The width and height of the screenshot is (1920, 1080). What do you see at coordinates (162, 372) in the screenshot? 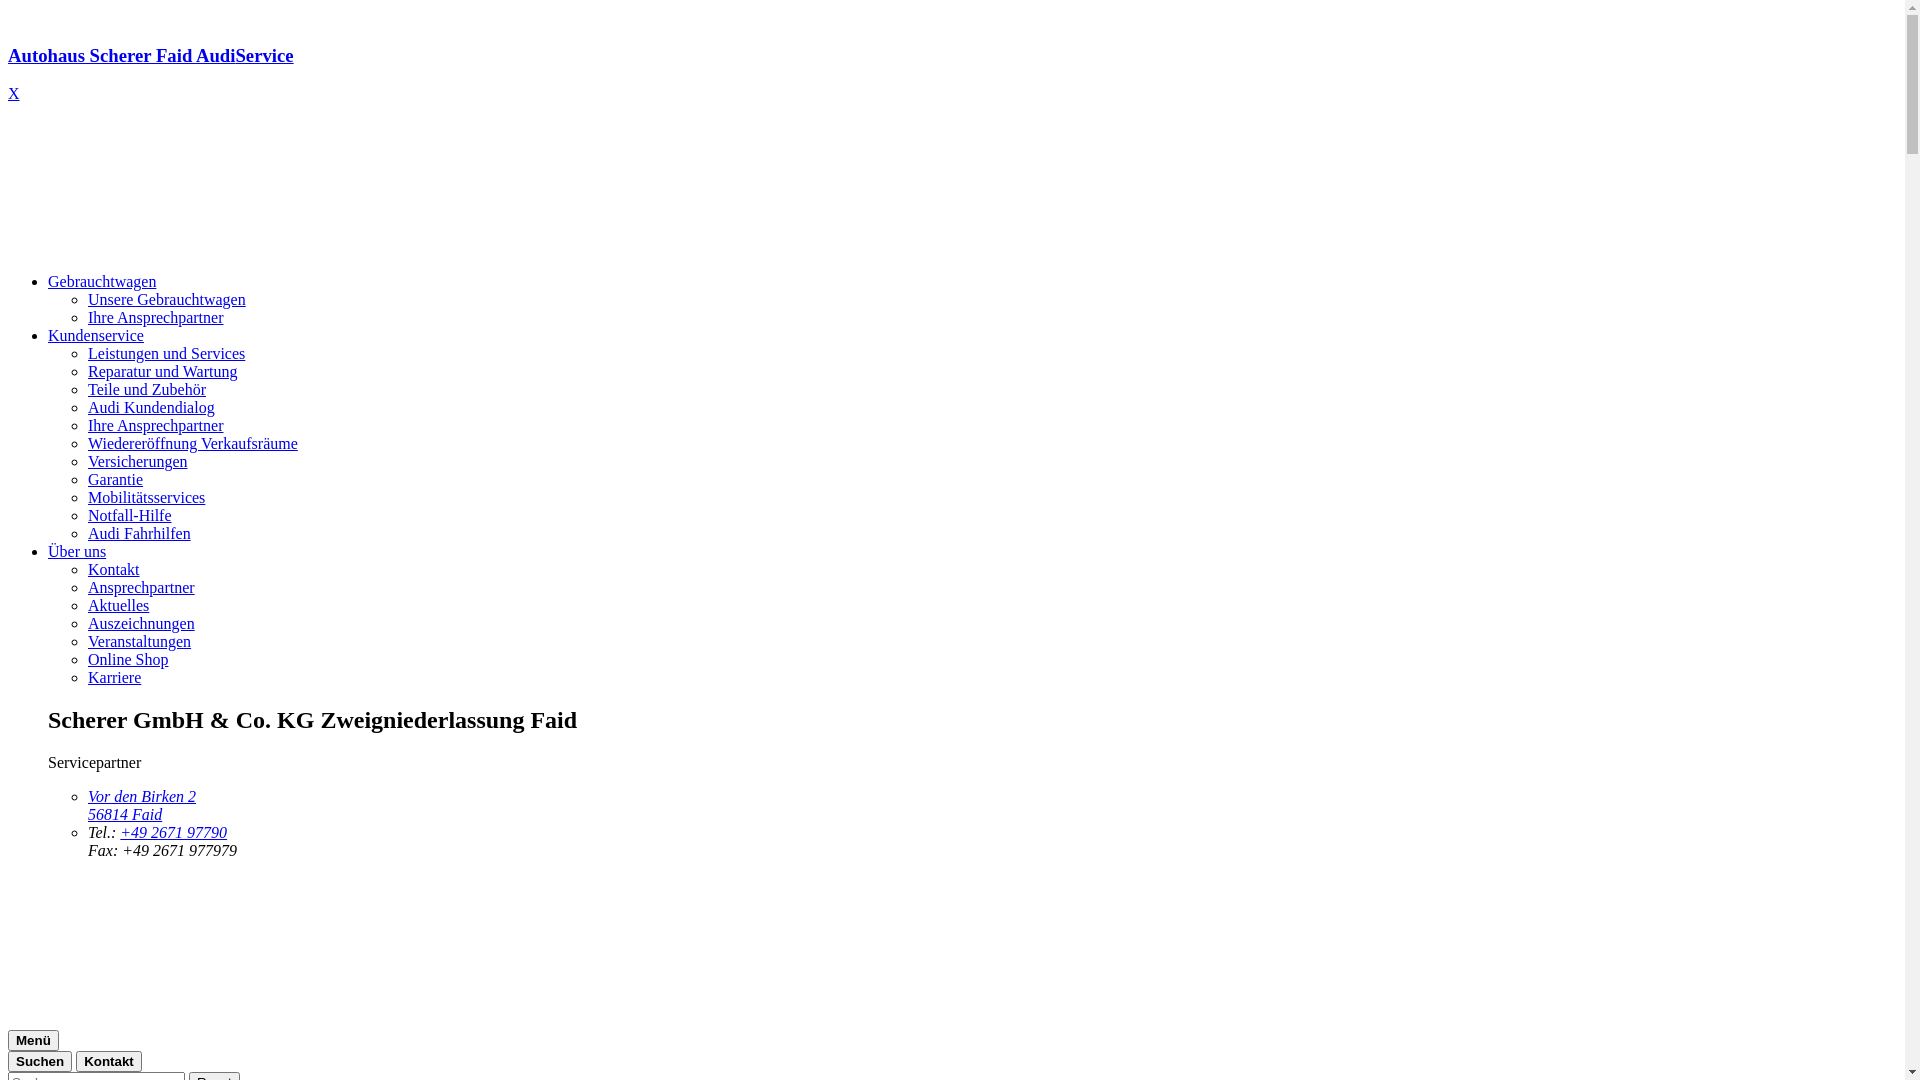
I see `Reparatur und Wartung` at bounding box center [162, 372].